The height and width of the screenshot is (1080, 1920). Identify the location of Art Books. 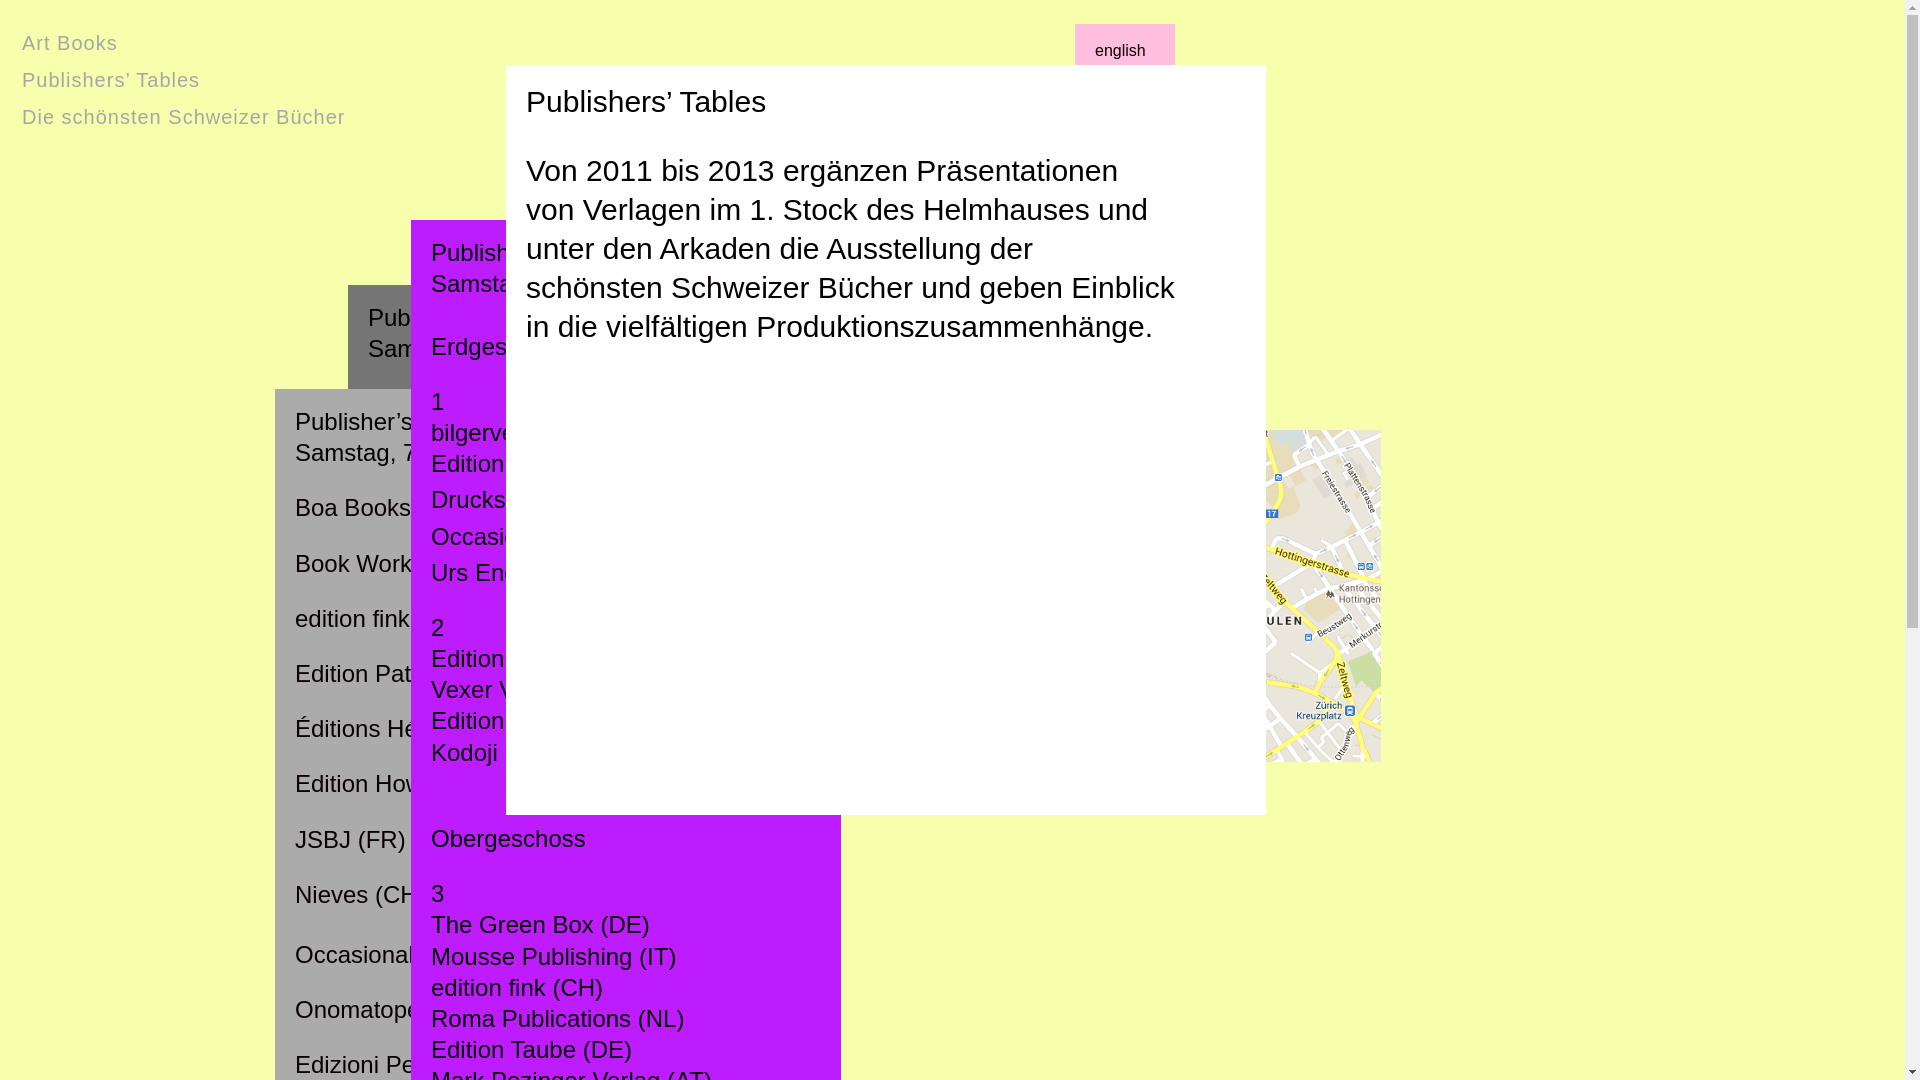
(70, 42).